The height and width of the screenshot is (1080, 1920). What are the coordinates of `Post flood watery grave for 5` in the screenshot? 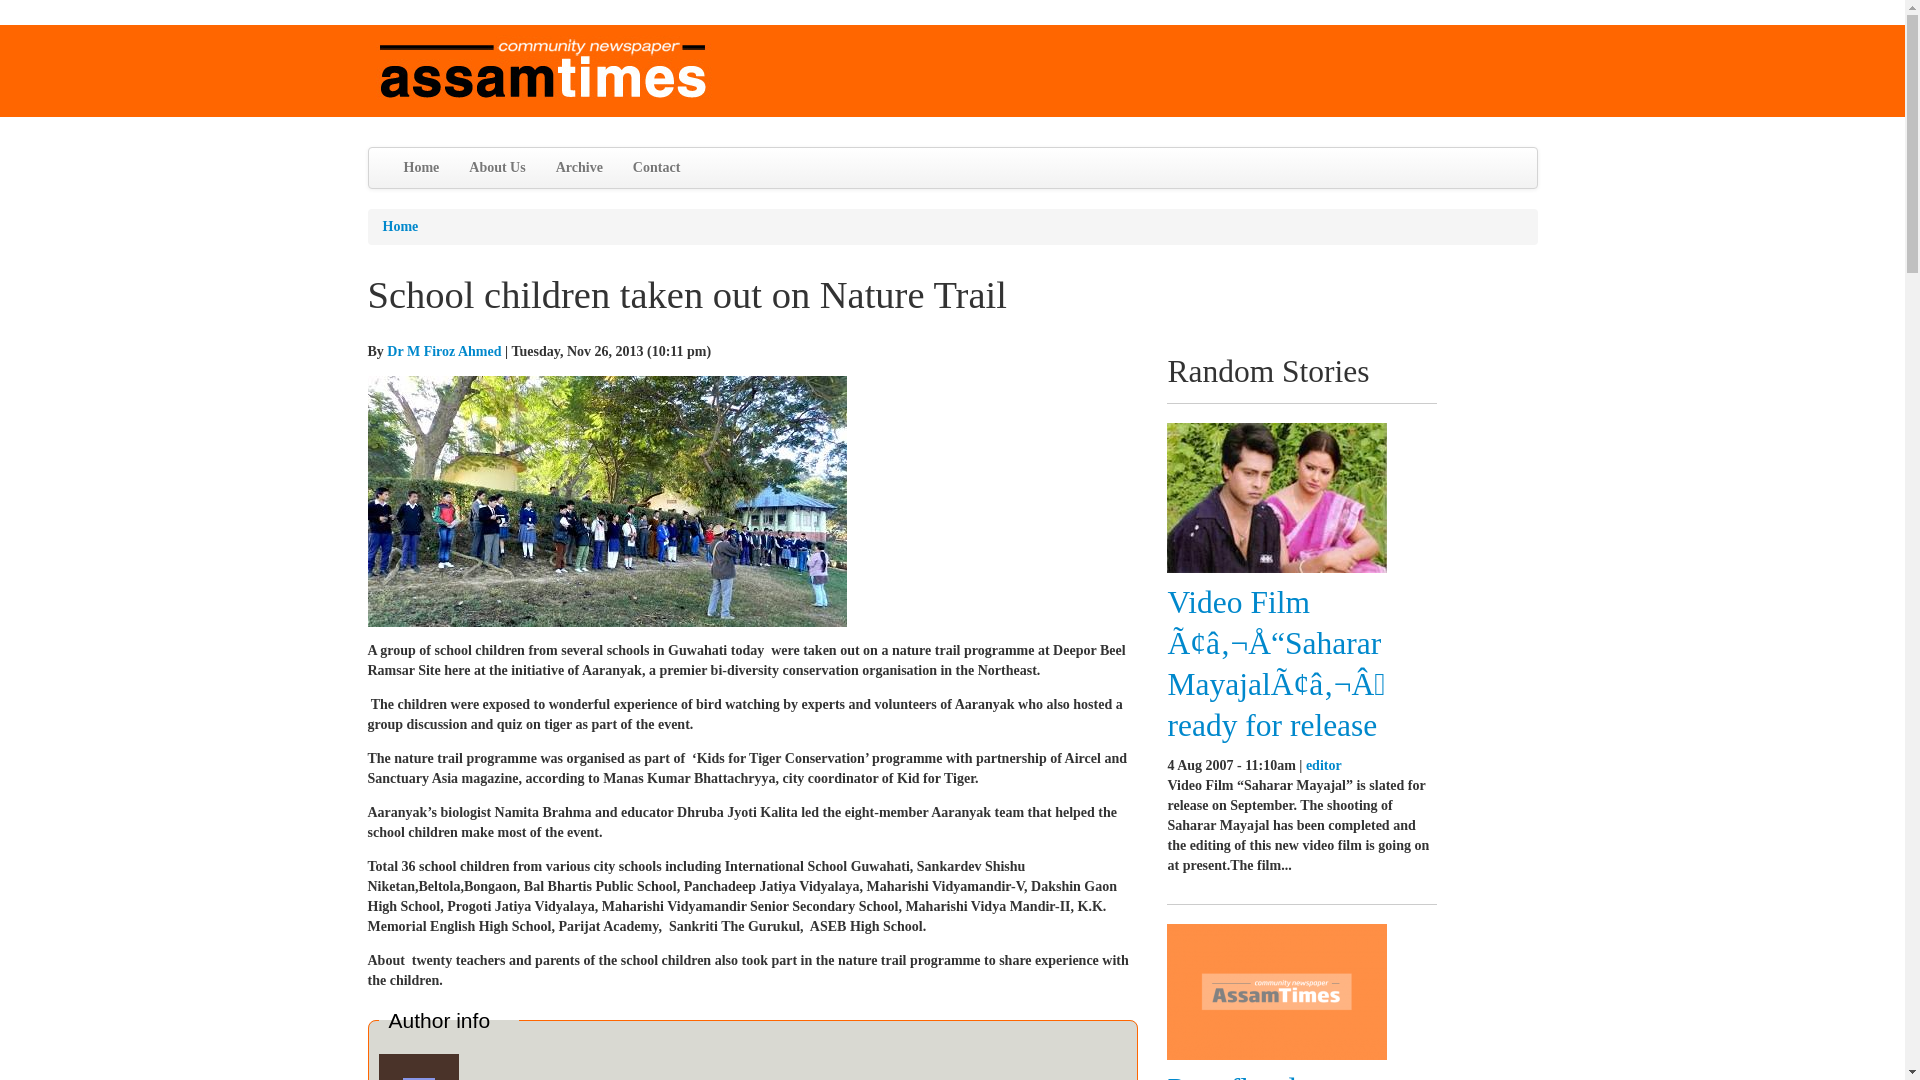 It's located at (1278, 1076).